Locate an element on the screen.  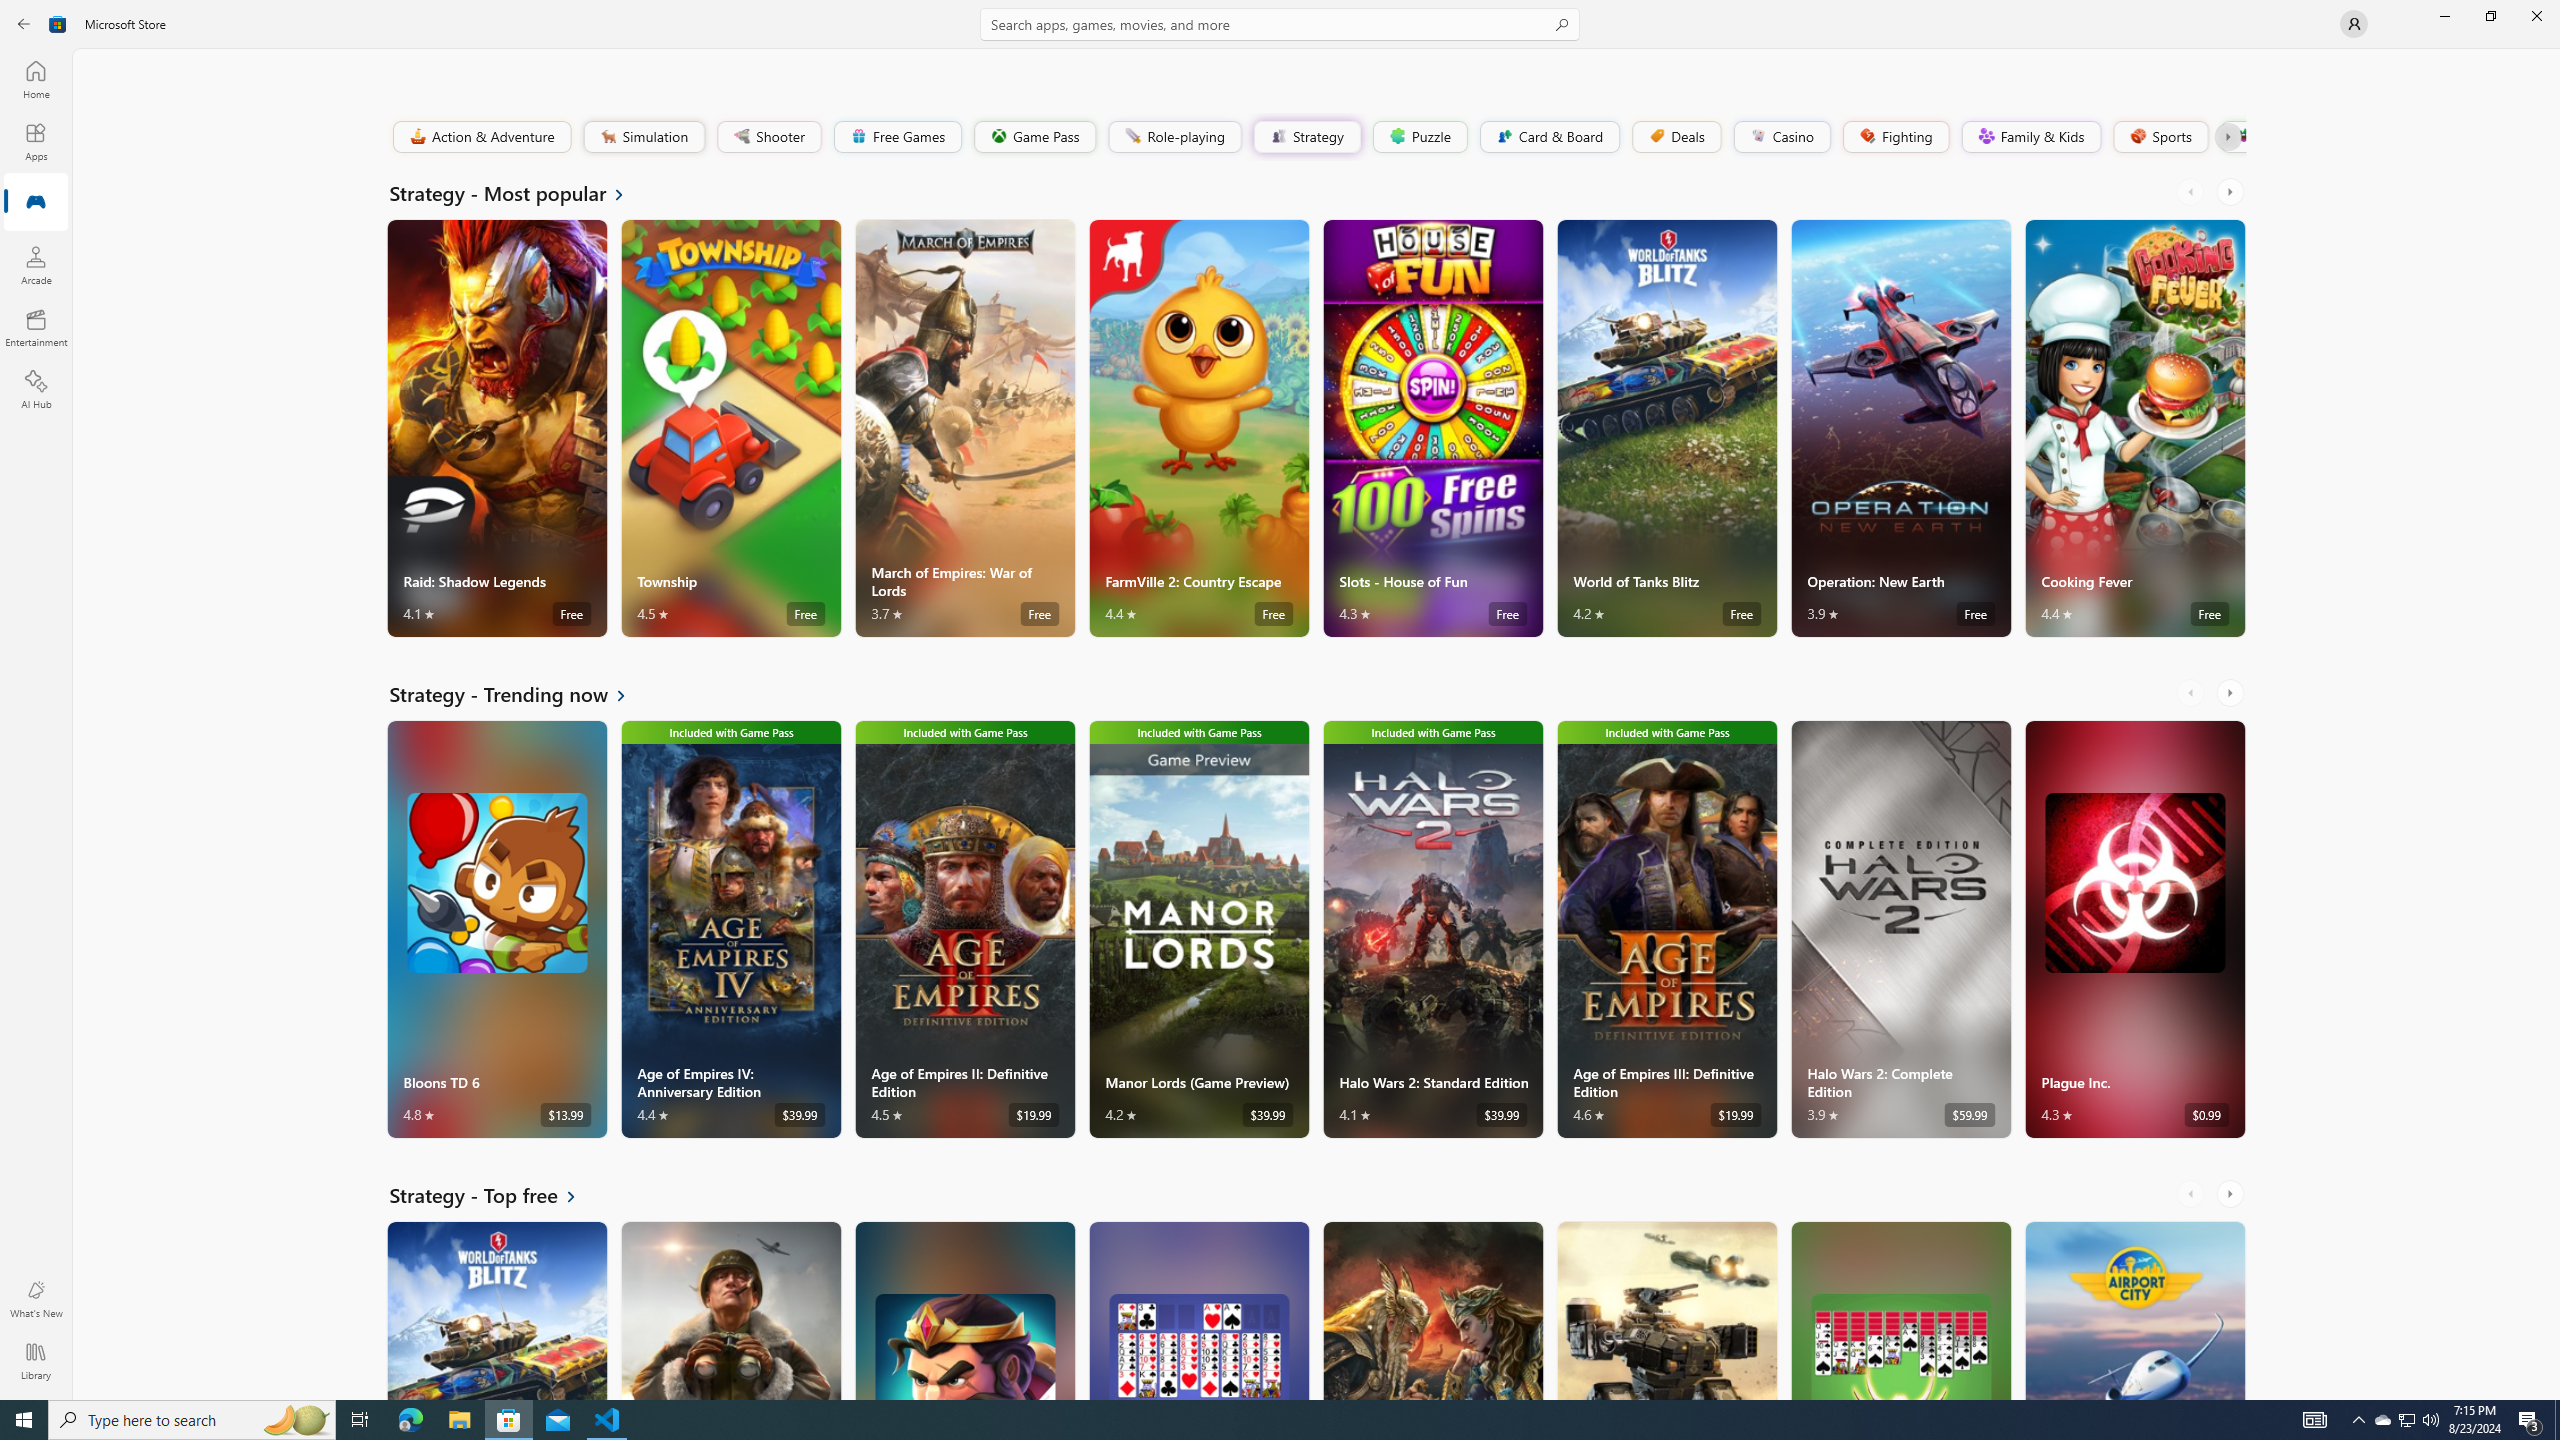
AutomationID: RightScrollButton is located at coordinates (2232, 1193).